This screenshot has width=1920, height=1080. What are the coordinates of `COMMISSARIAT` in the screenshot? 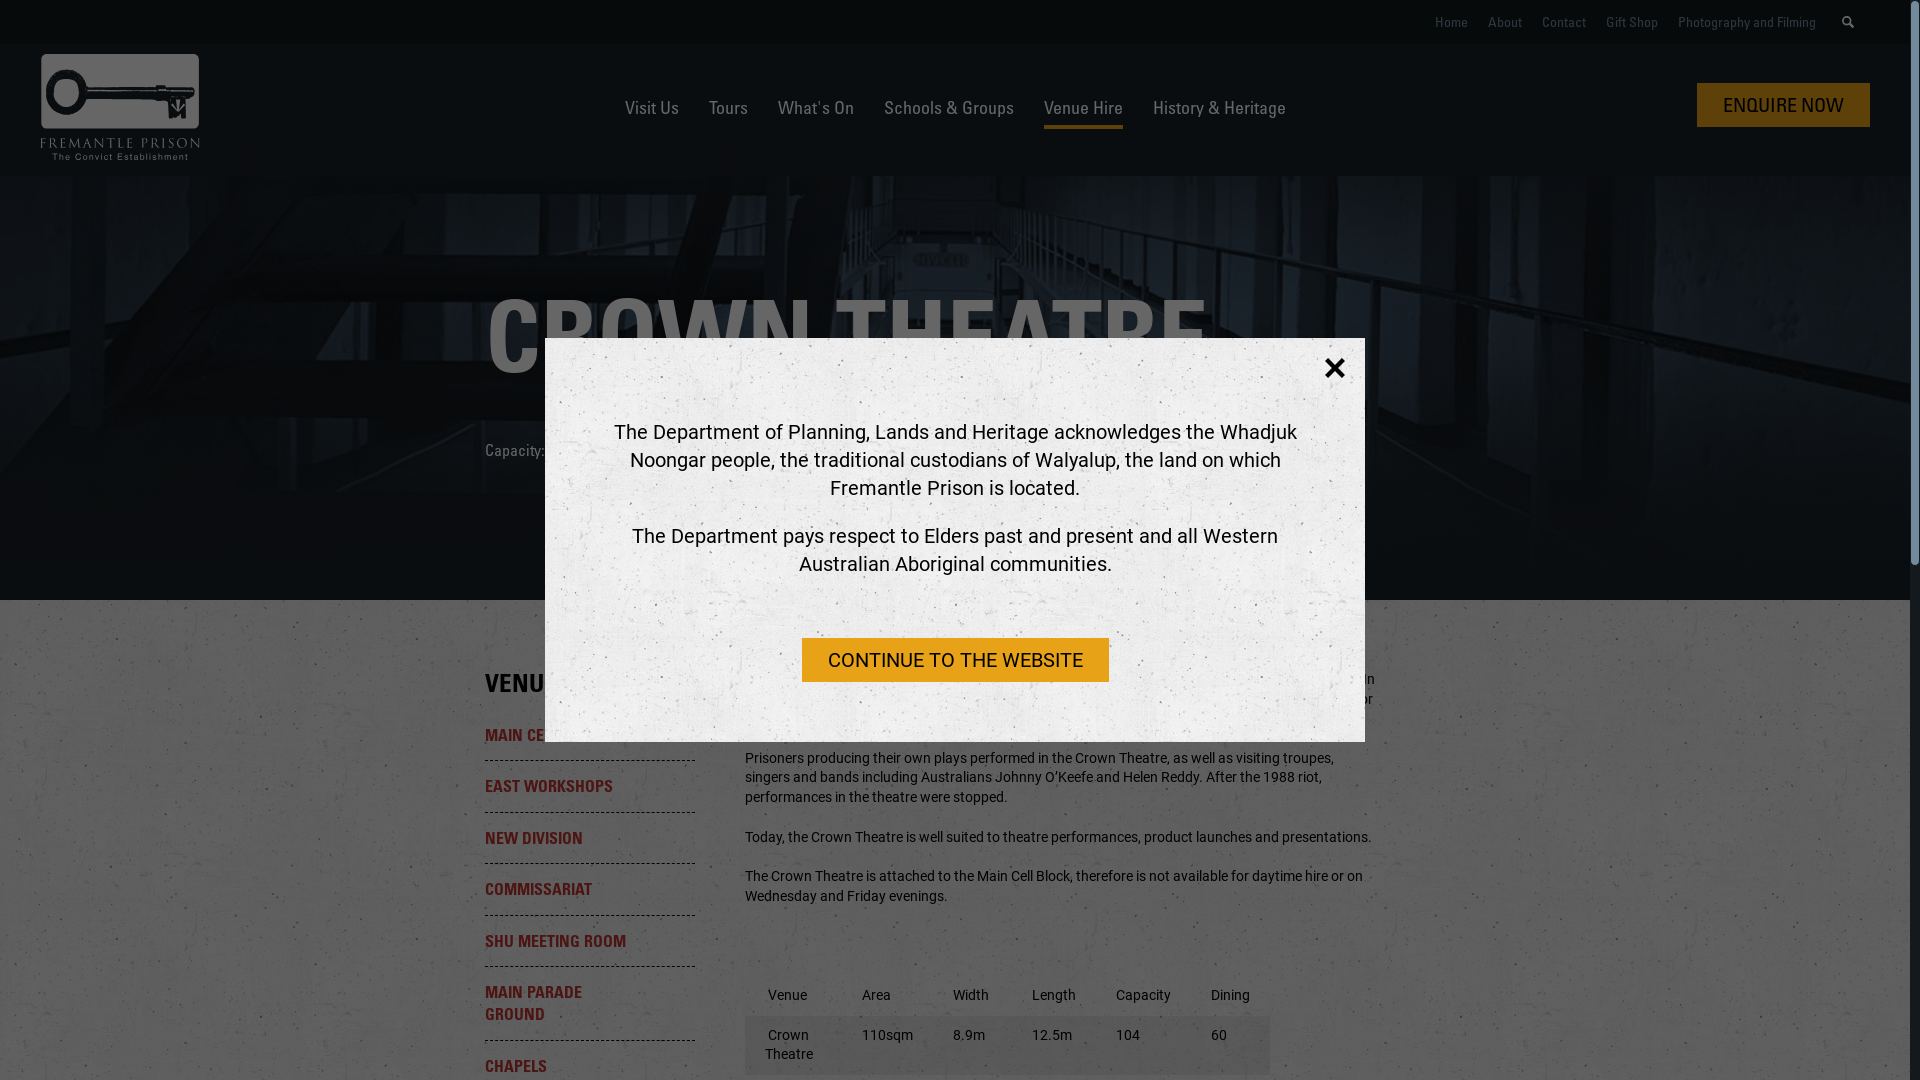 It's located at (590, 888).